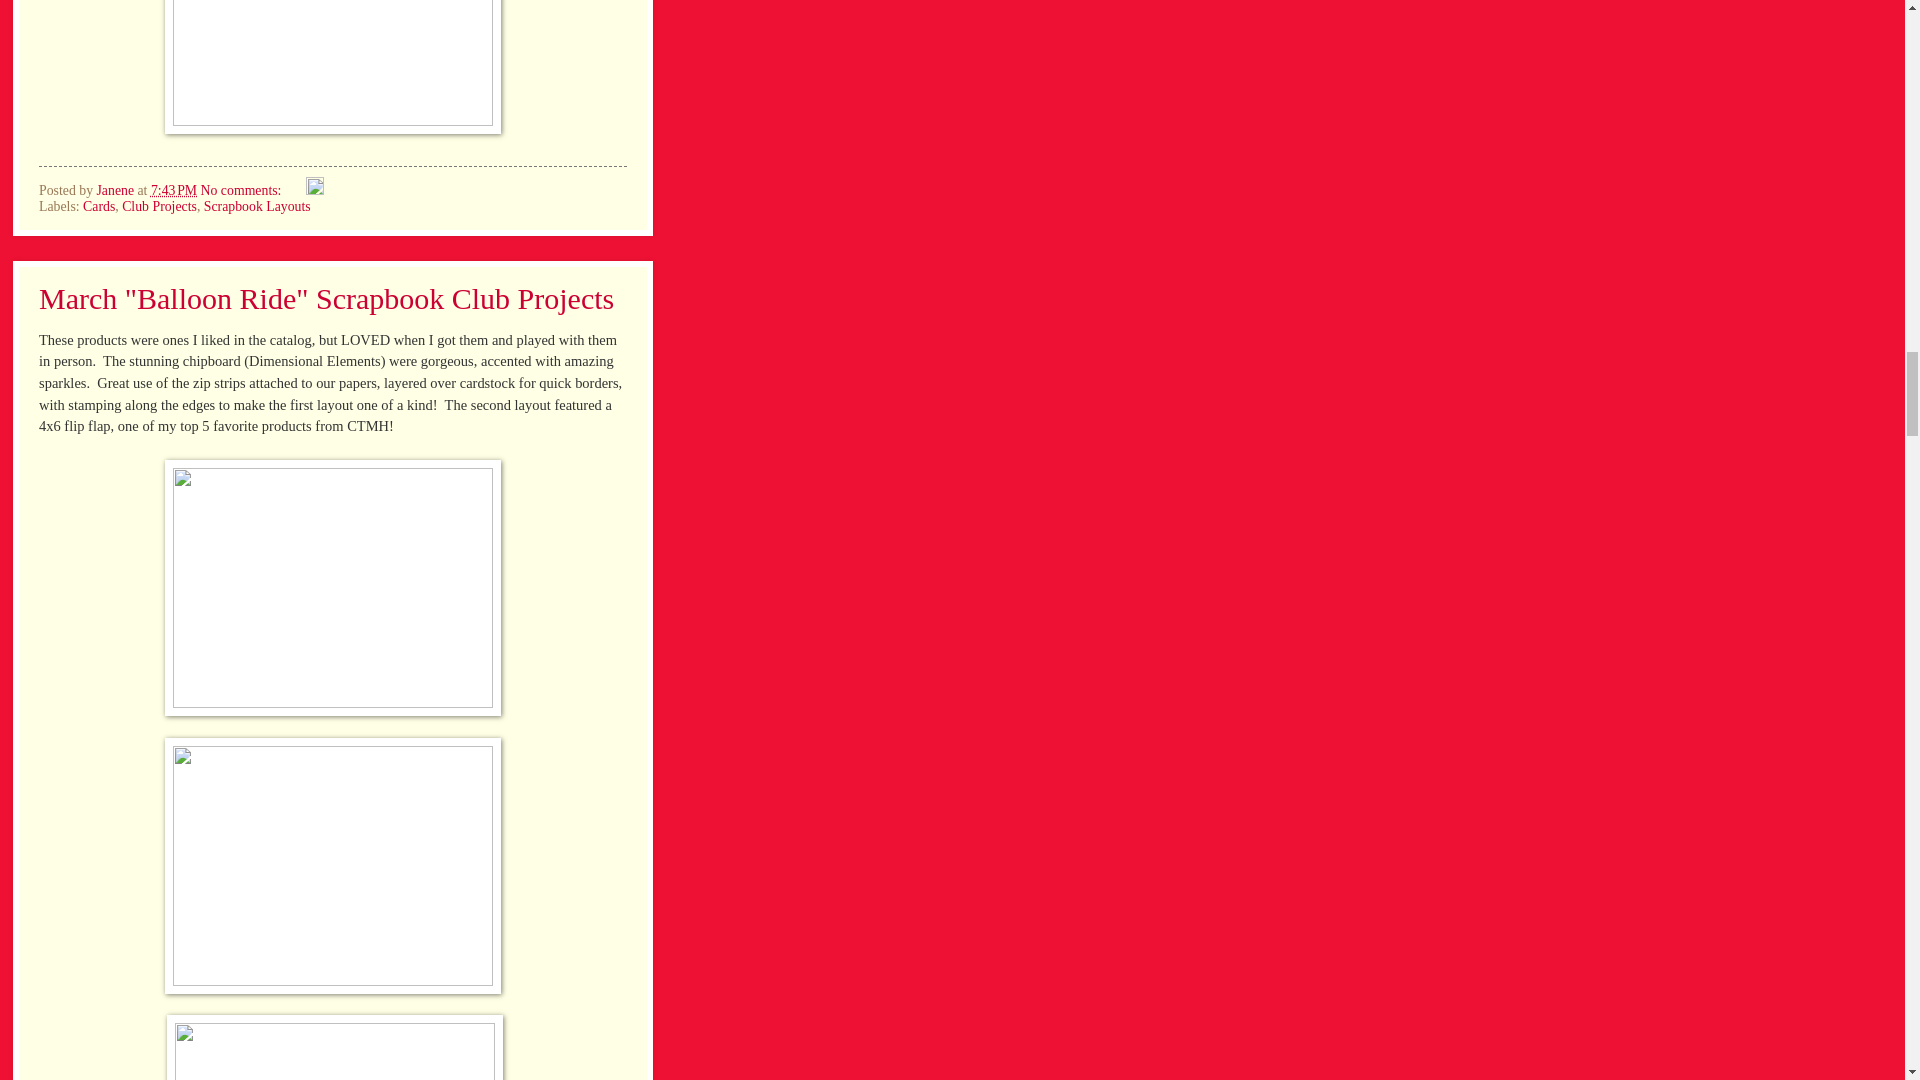  What do you see at coordinates (242, 190) in the screenshot?
I see `No comments:` at bounding box center [242, 190].